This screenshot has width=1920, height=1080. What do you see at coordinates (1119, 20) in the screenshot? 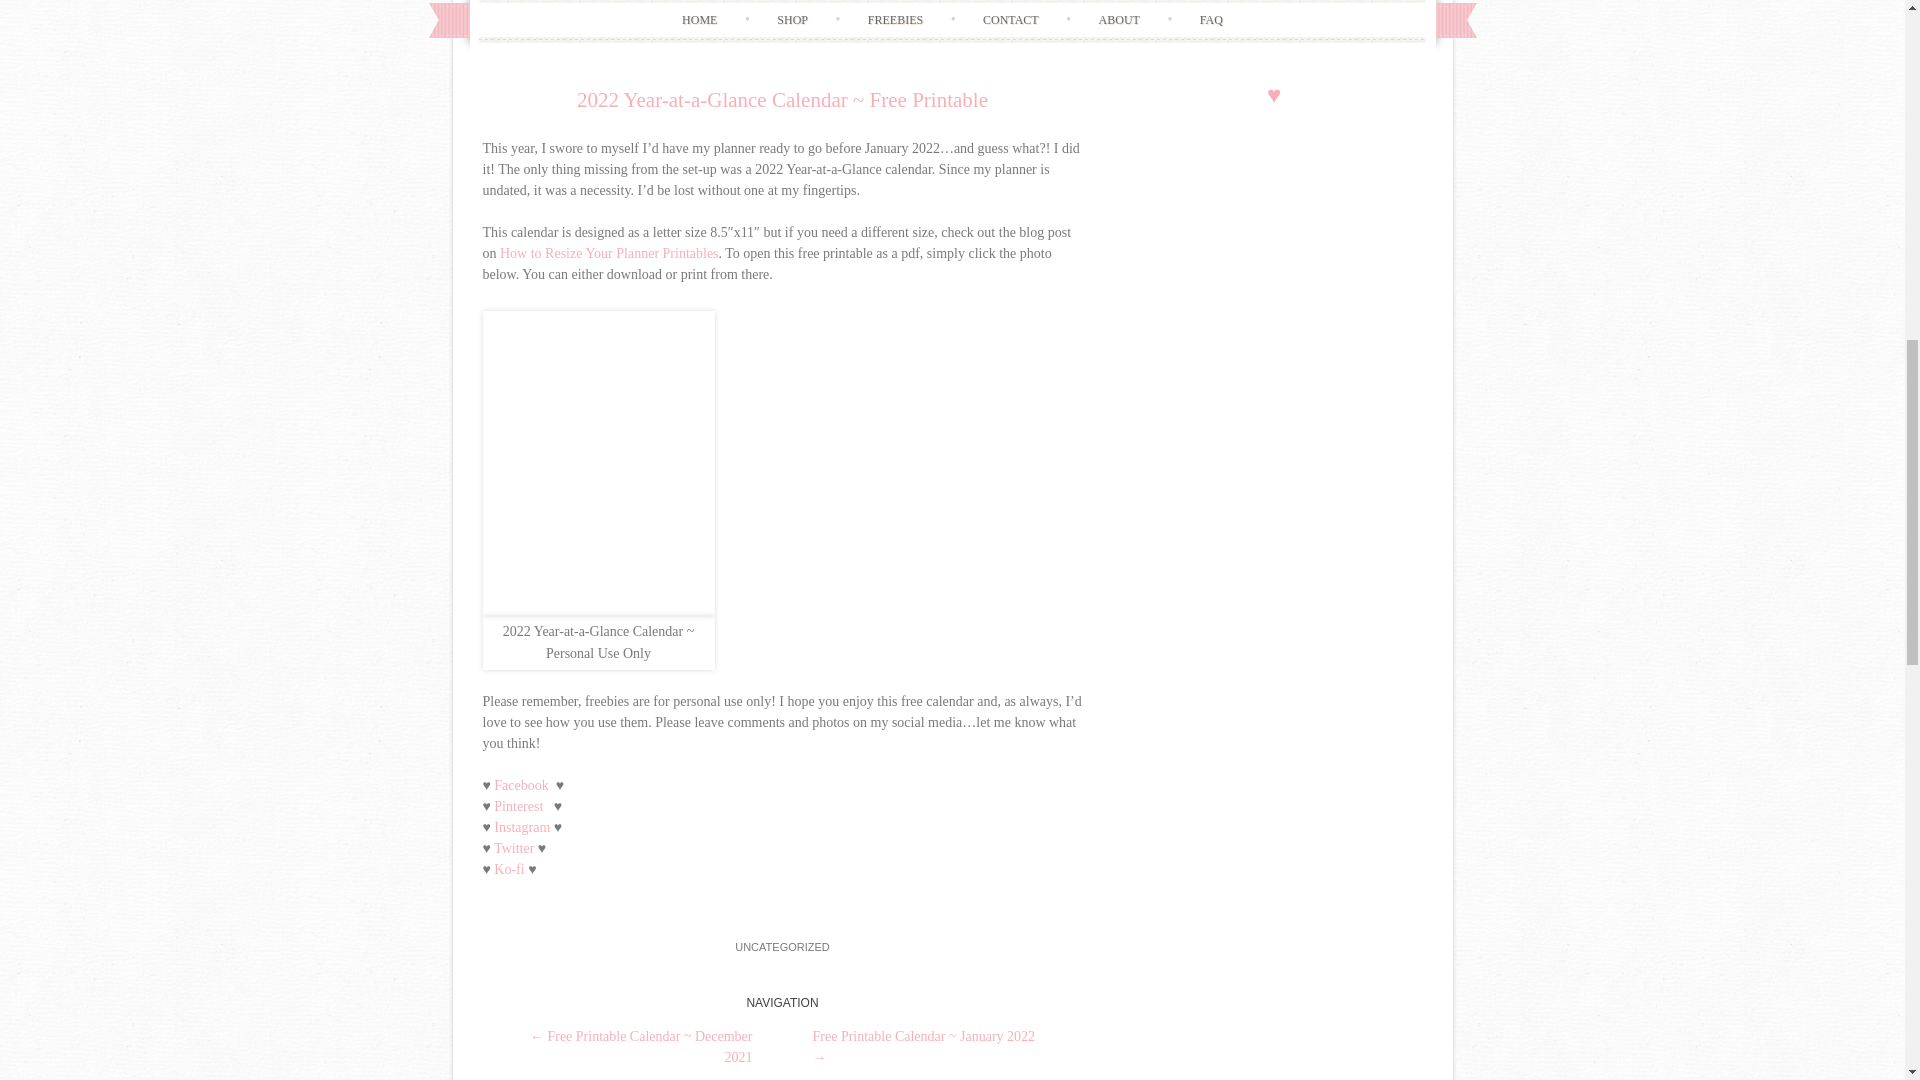
I see `ABOUT` at bounding box center [1119, 20].